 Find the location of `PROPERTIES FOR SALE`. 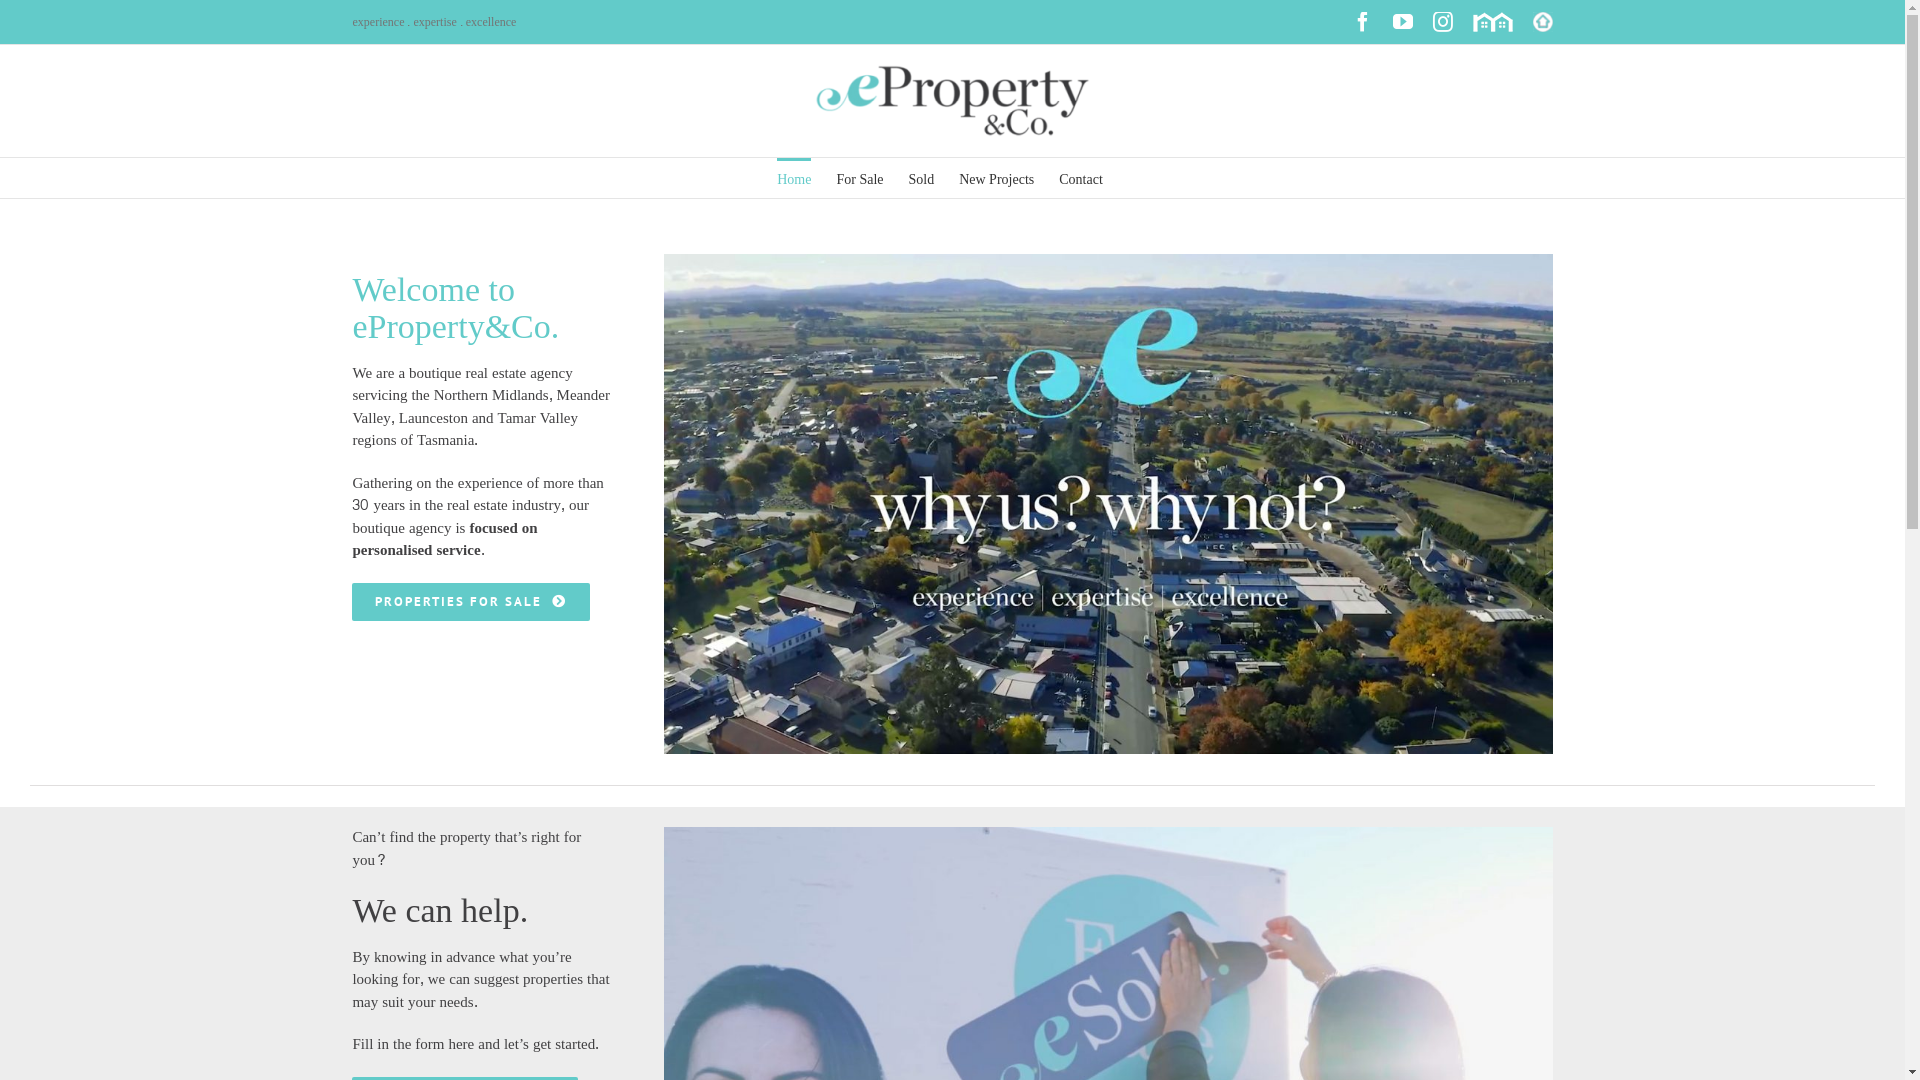

PROPERTIES FOR SALE is located at coordinates (470, 602).